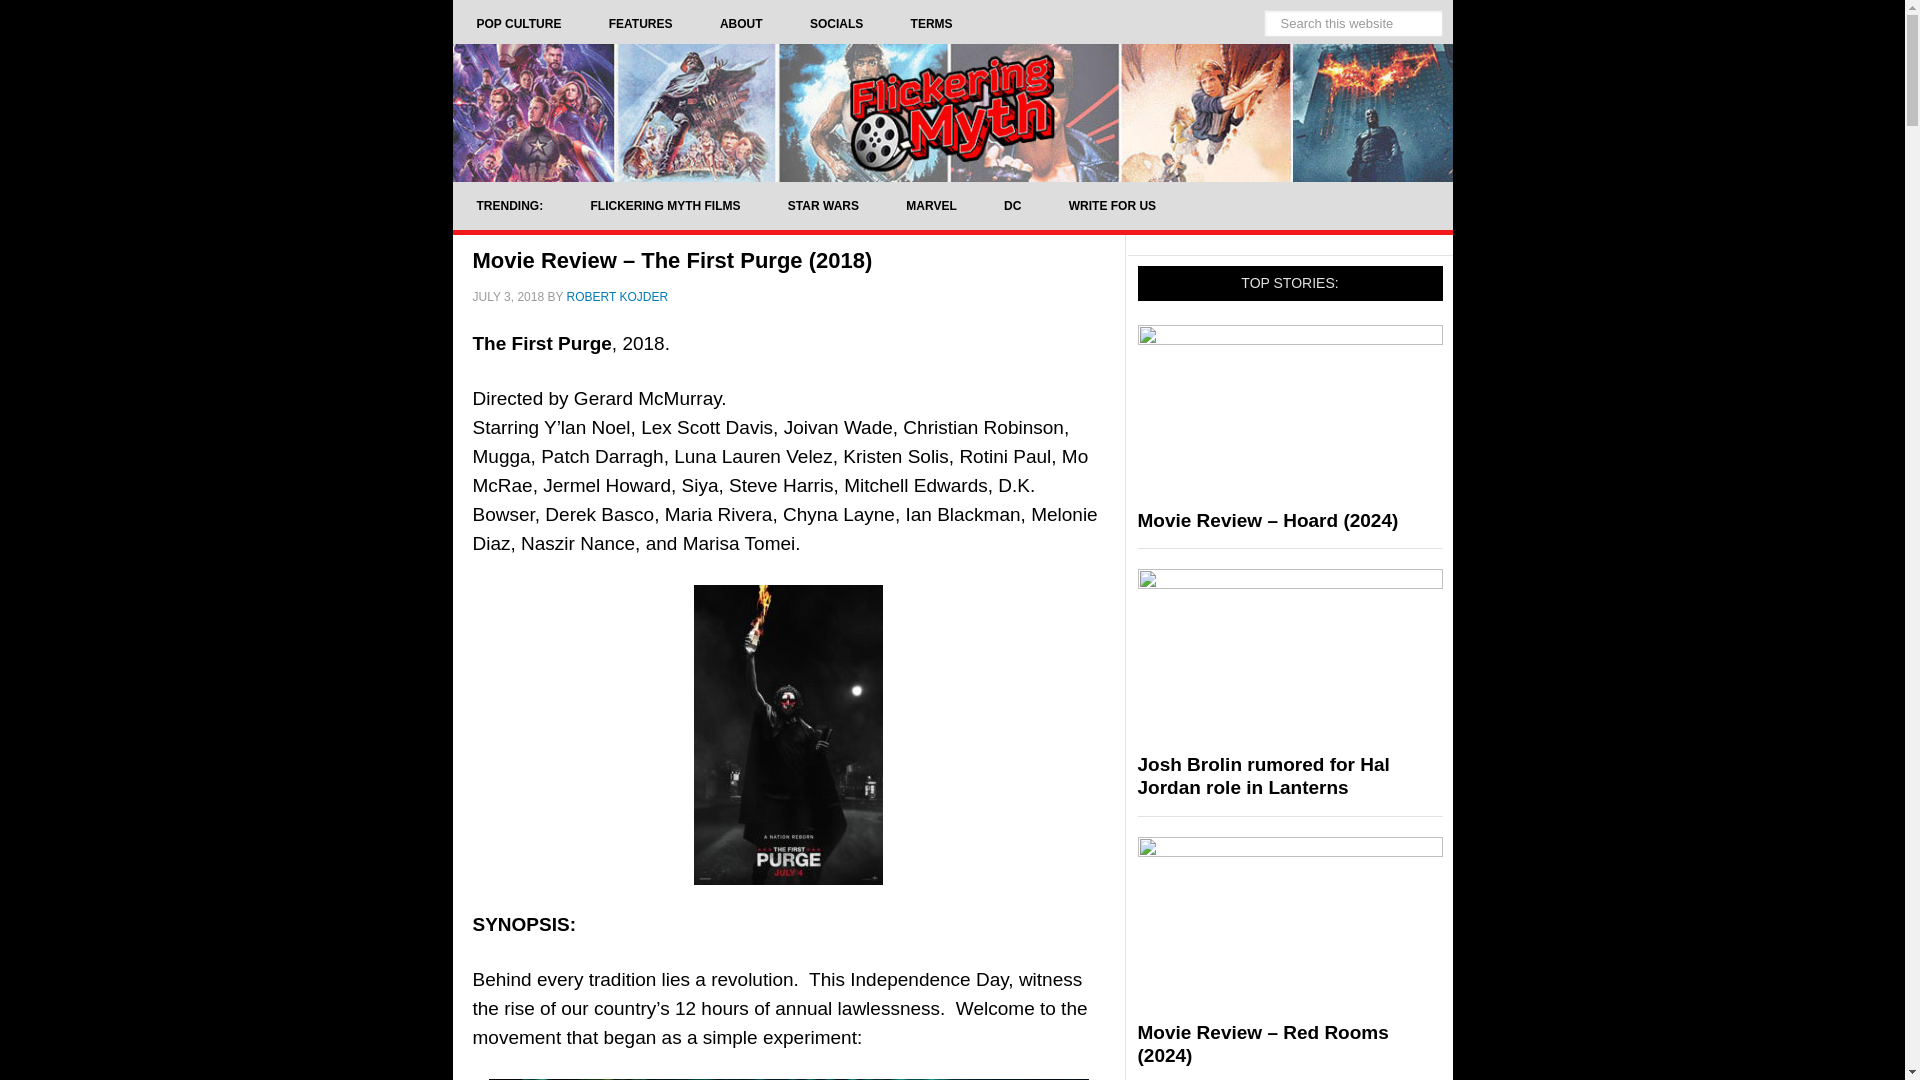 The height and width of the screenshot is (1080, 1920). Describe the element at coordinates (741, 24) in the screenshot. I see `ABOUT` at that location.